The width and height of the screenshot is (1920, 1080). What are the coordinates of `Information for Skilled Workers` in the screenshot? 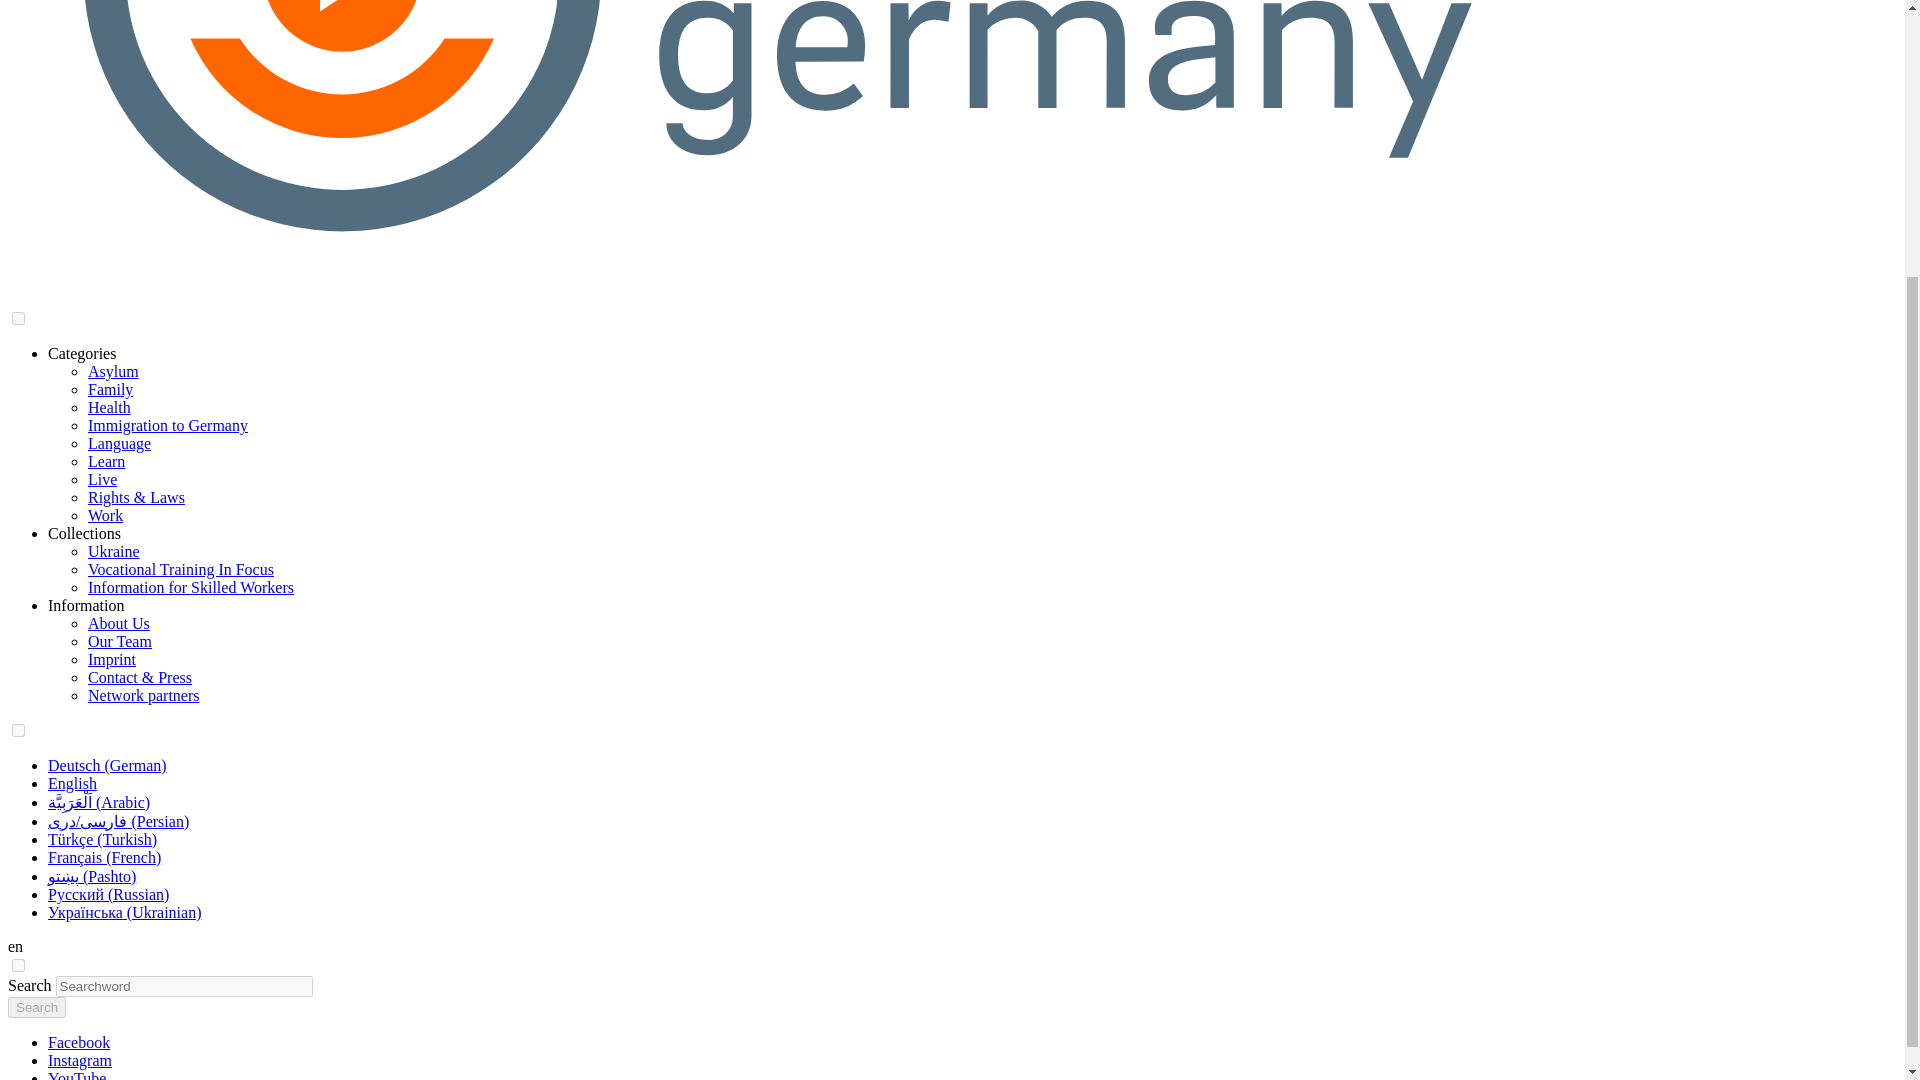 It's located at (190, 587).